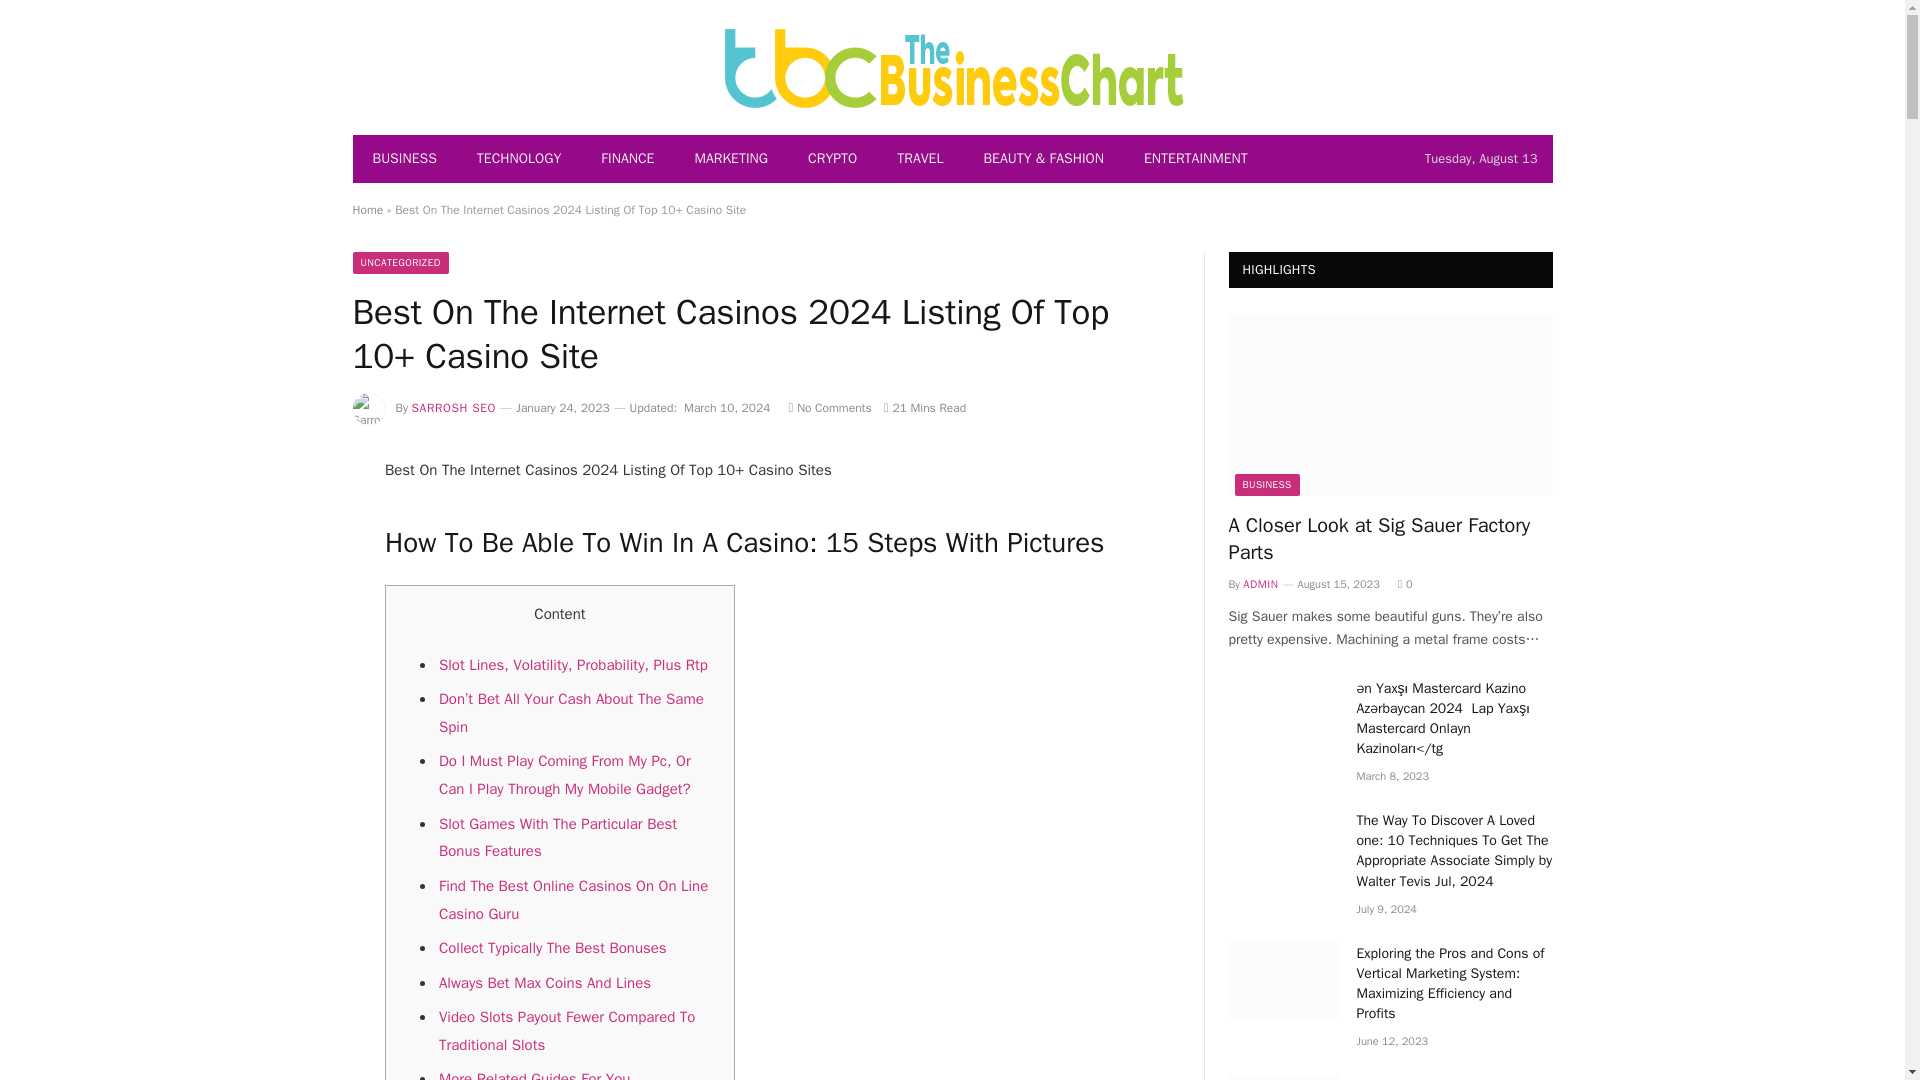  What do you see at coordinates (518, 158) in the screenshot?
I see `TECHNOLOGY` at bounding box center [518, 158].